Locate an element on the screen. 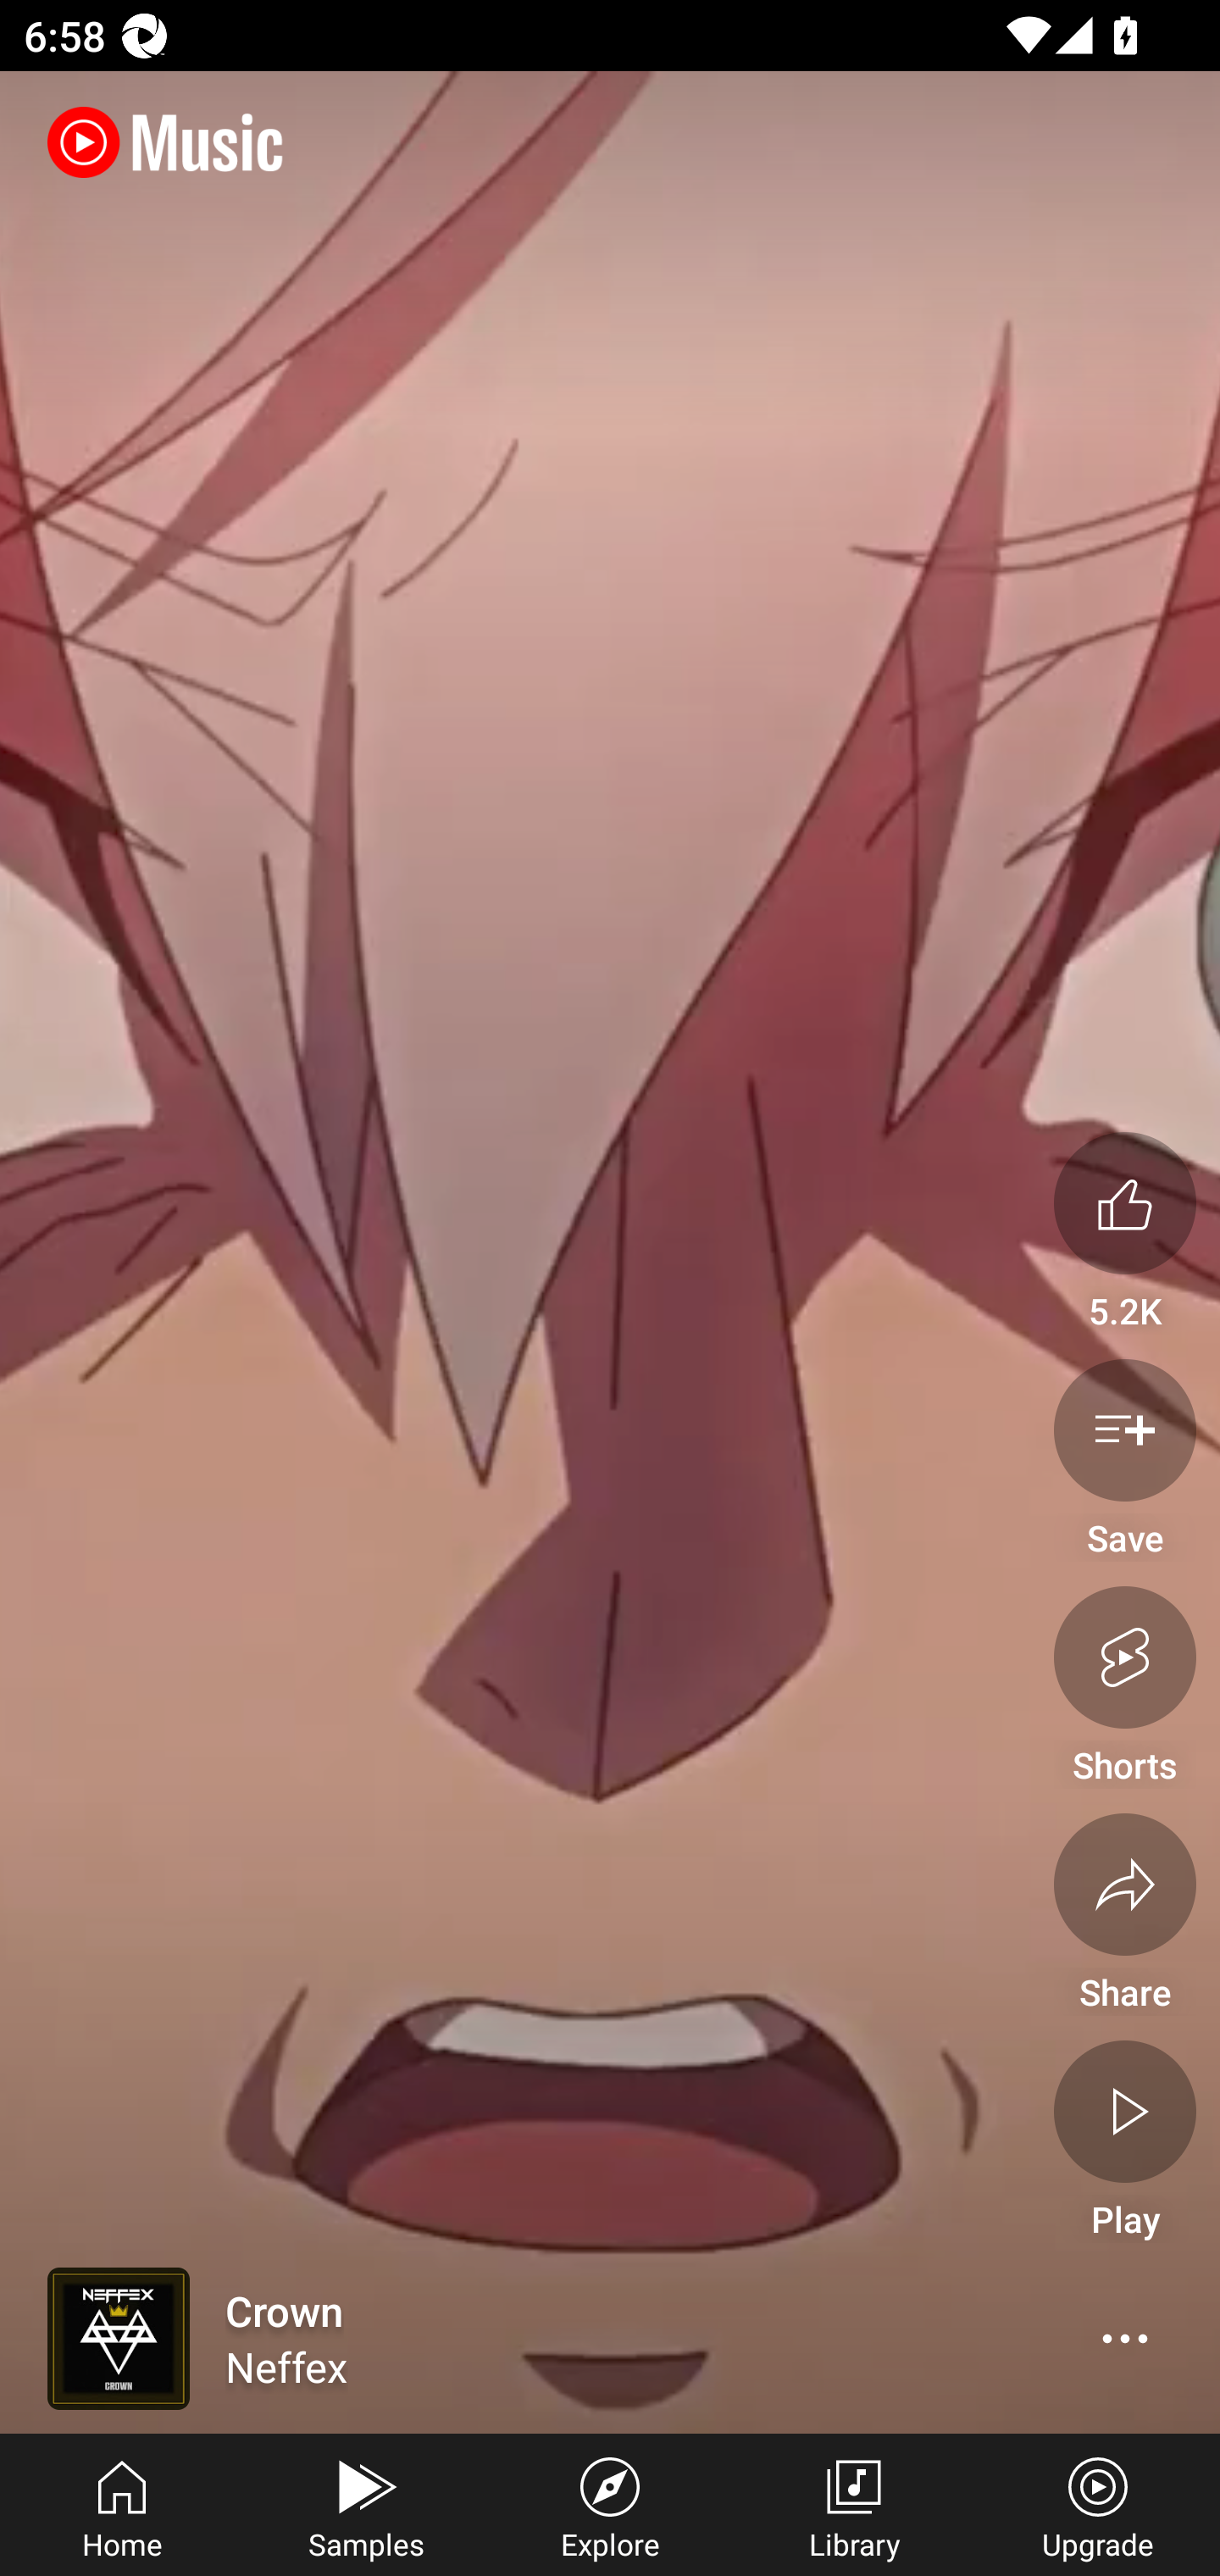 The height and width of the screenshot is (2576, 1220). Home is located at coordinates (122, 2505).